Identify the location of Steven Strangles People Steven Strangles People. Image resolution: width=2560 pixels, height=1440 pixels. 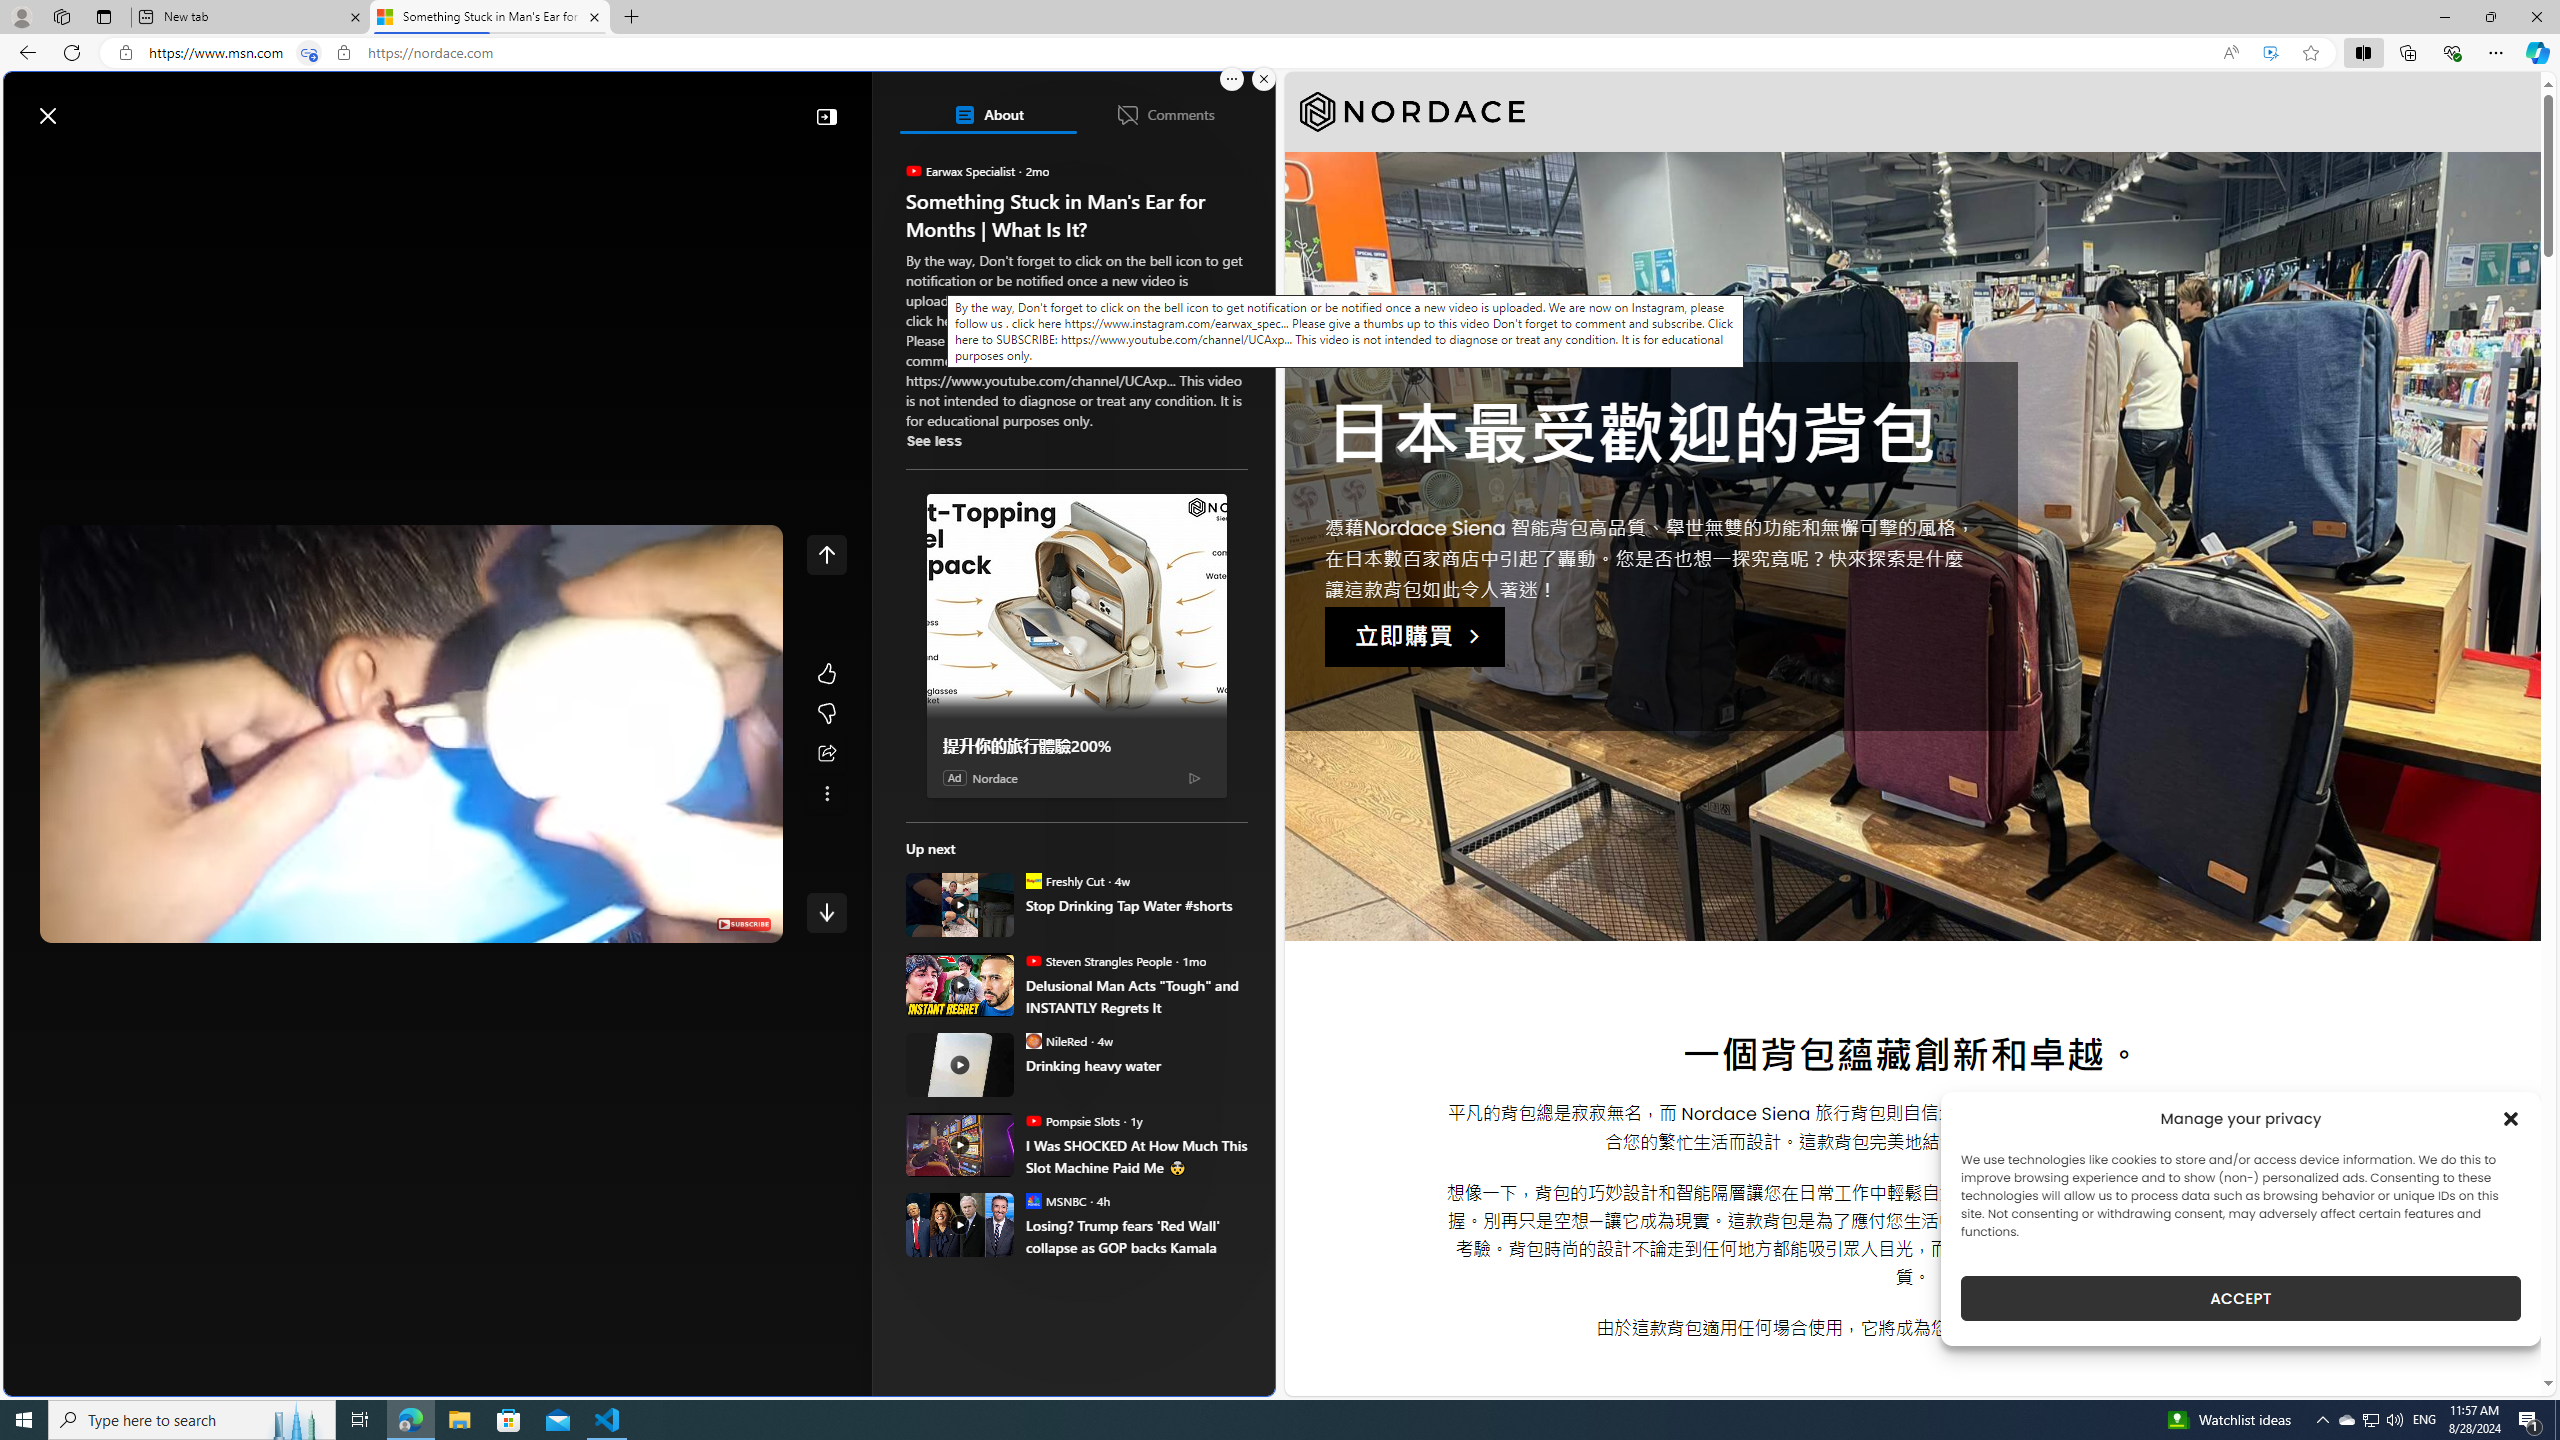
(1098, 960).